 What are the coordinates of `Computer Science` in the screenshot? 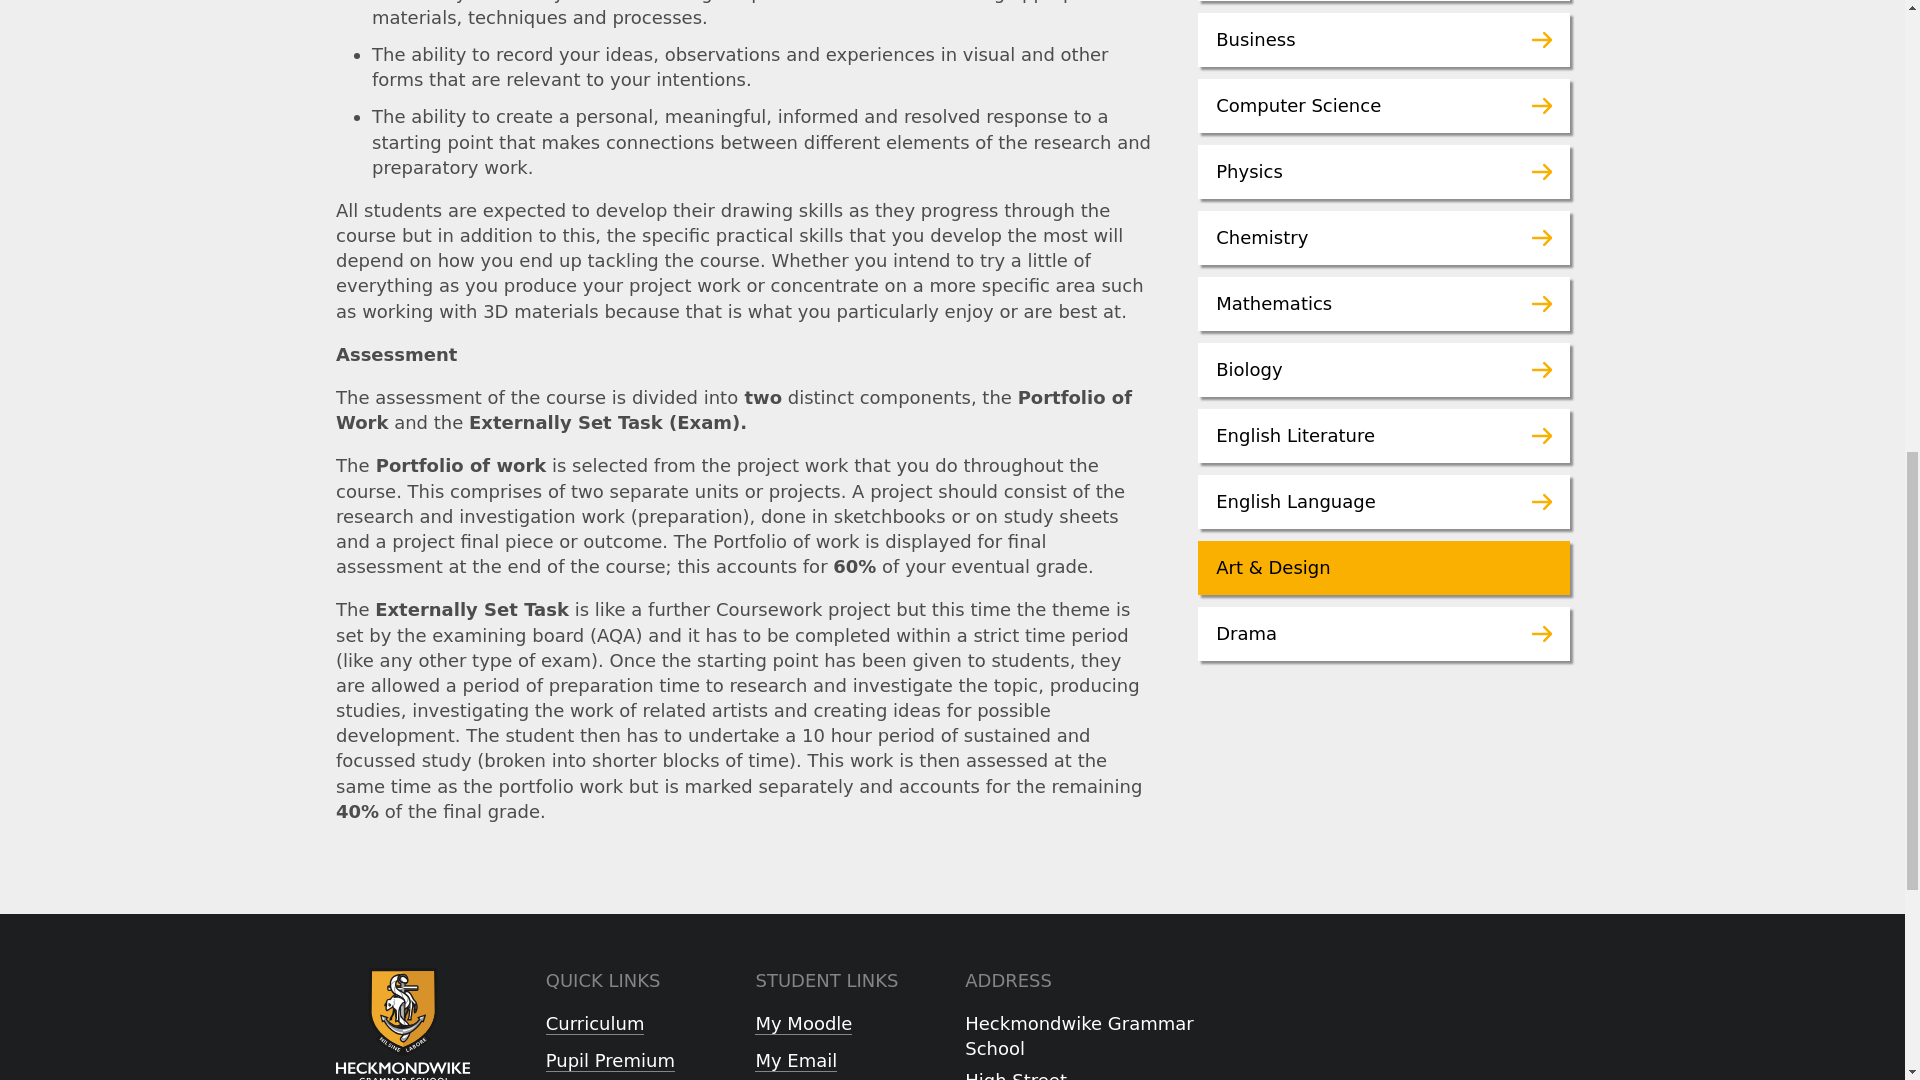 It's located at (1384, 105).